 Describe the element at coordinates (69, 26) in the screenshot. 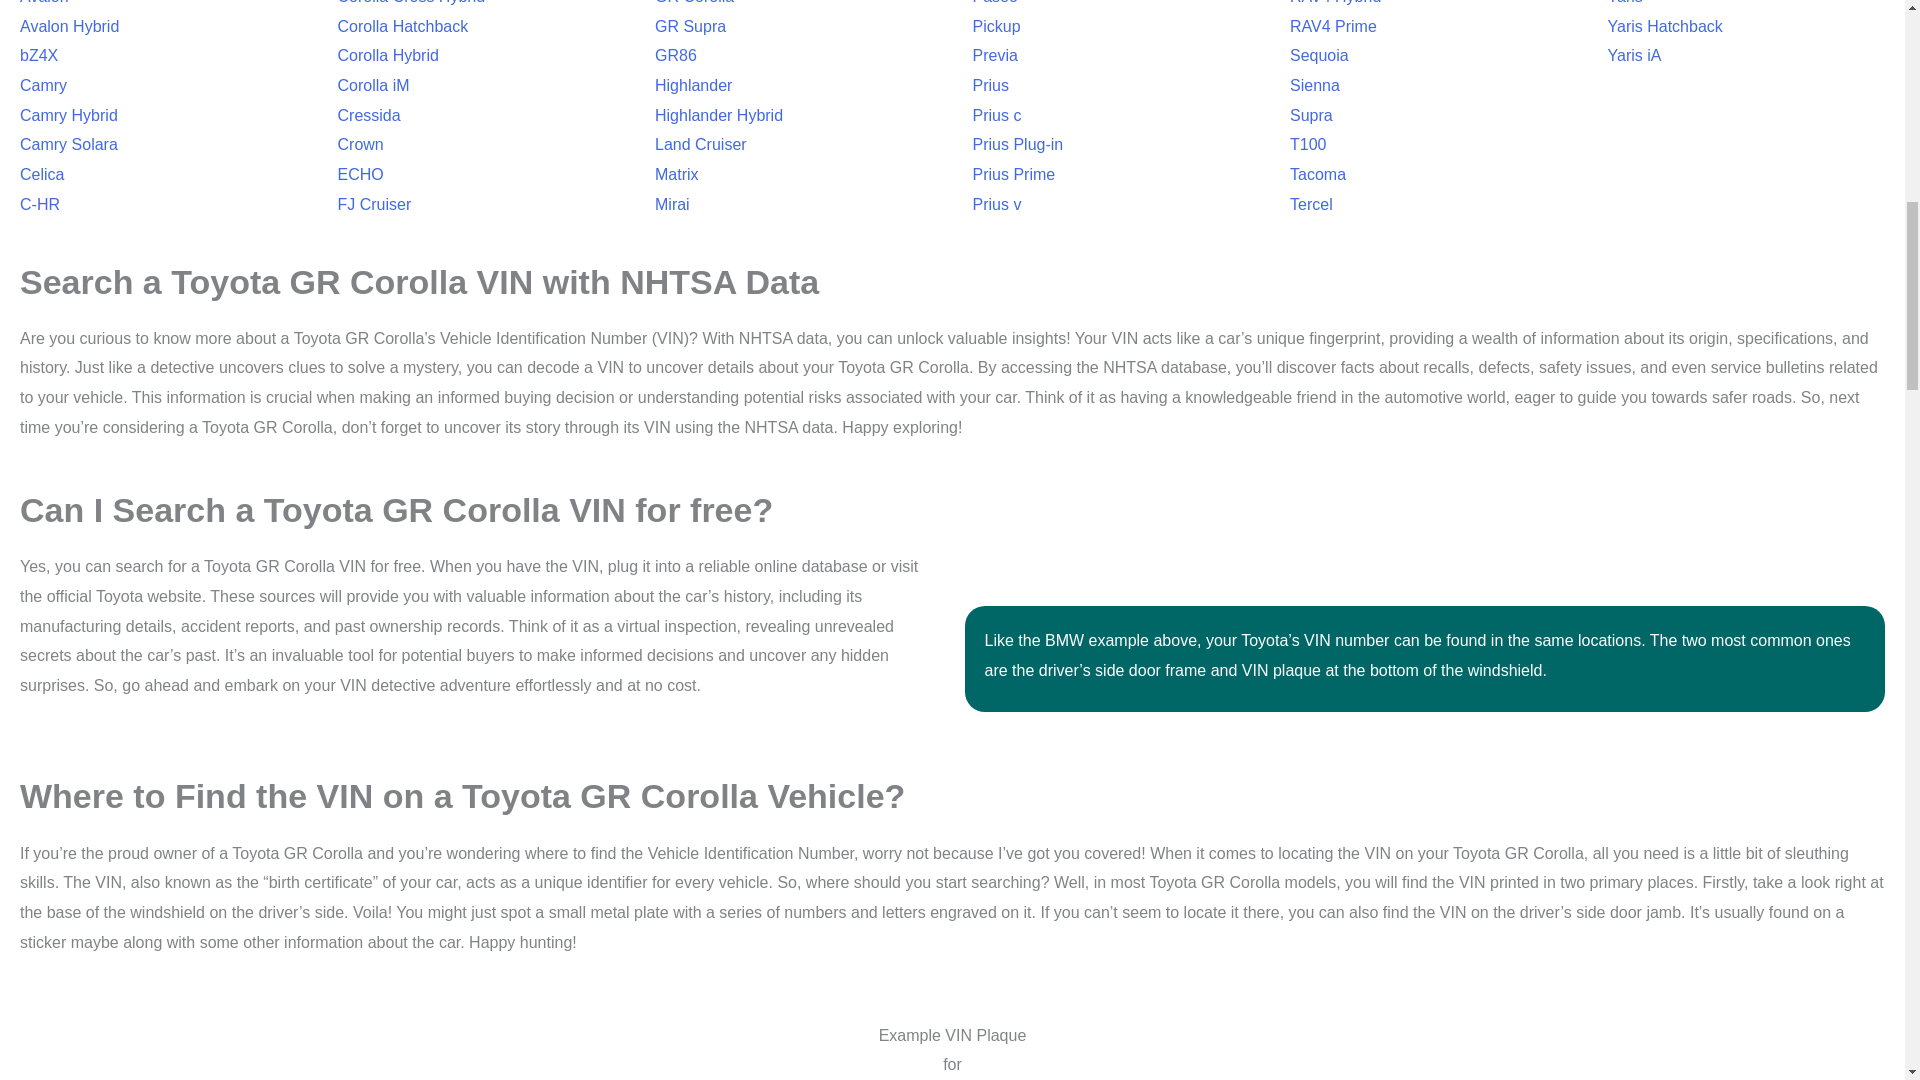

I see `Avalon Hybrid` at that location.